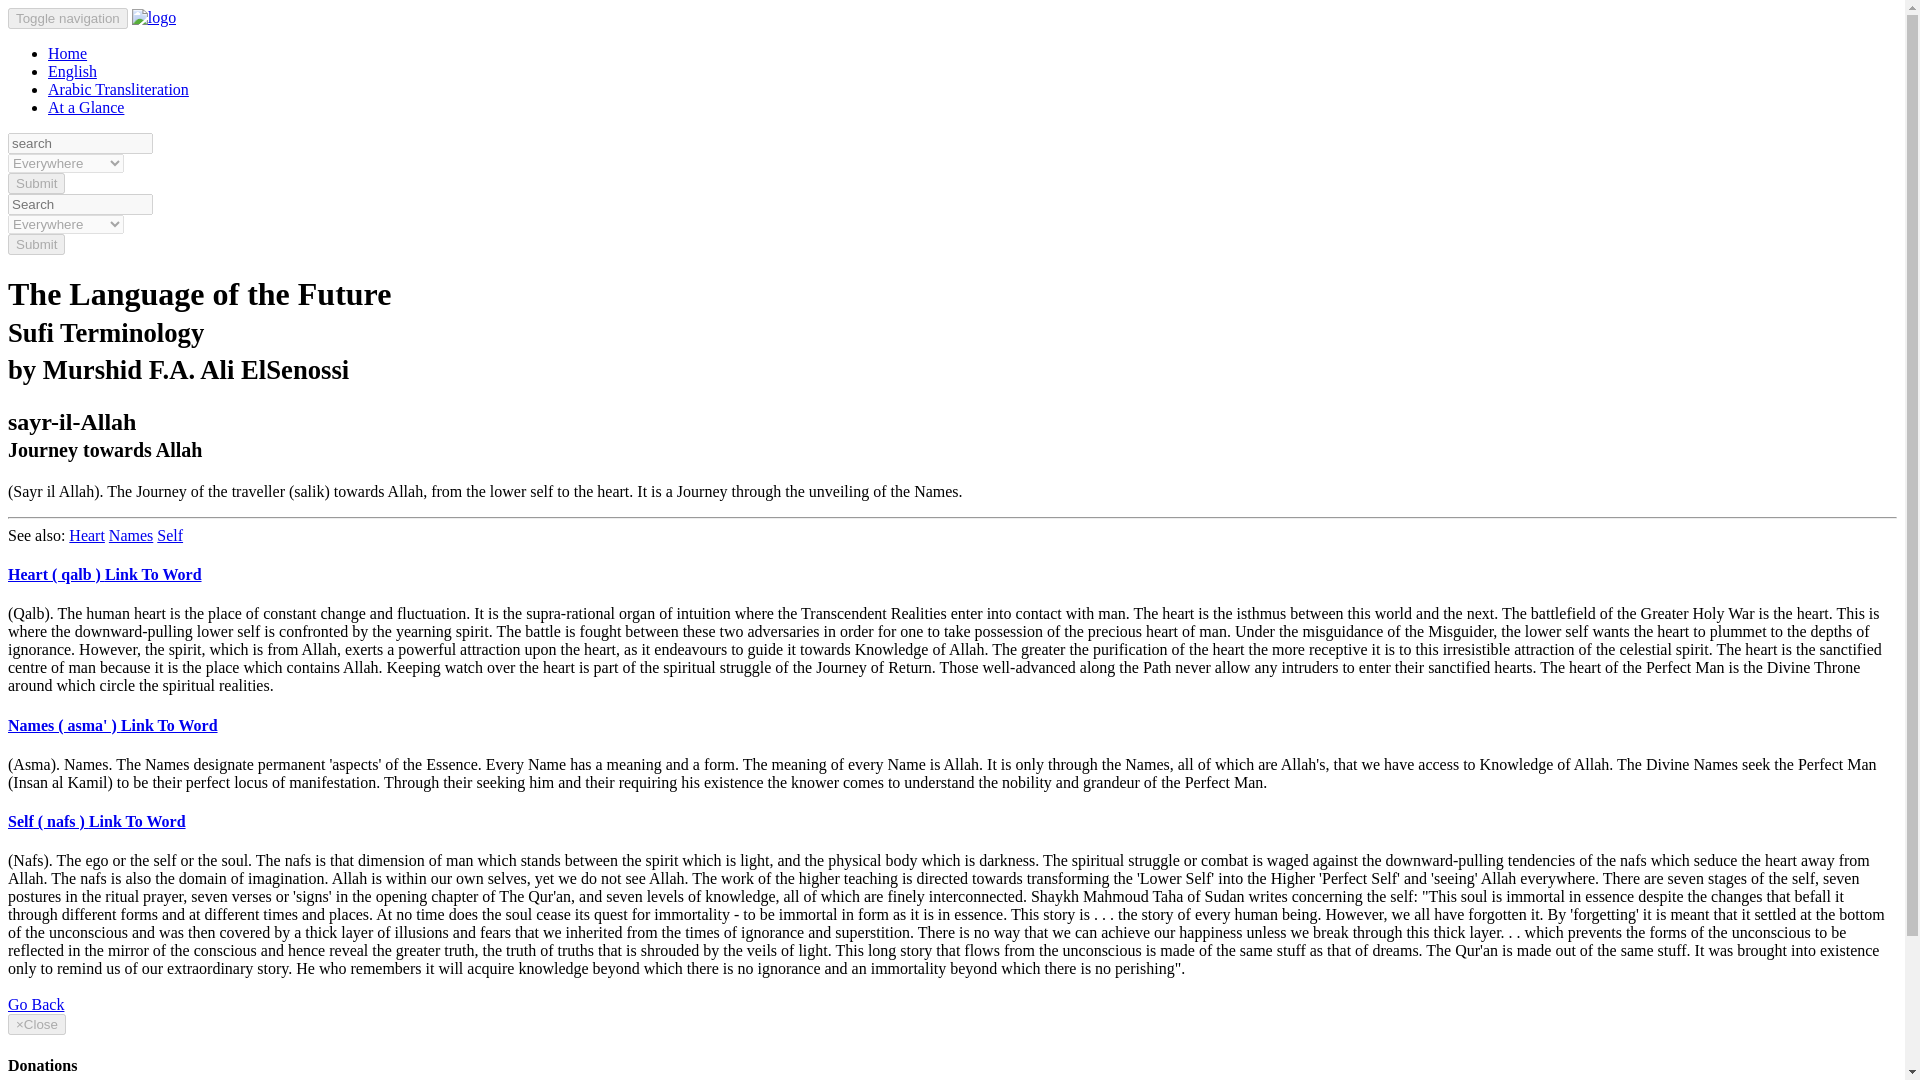 The height and width of the screenshot is (1080, 1920). What do you see at coordinates (131, 536) in the screenshot?
I see `Names` at bounding box center [131, 536].